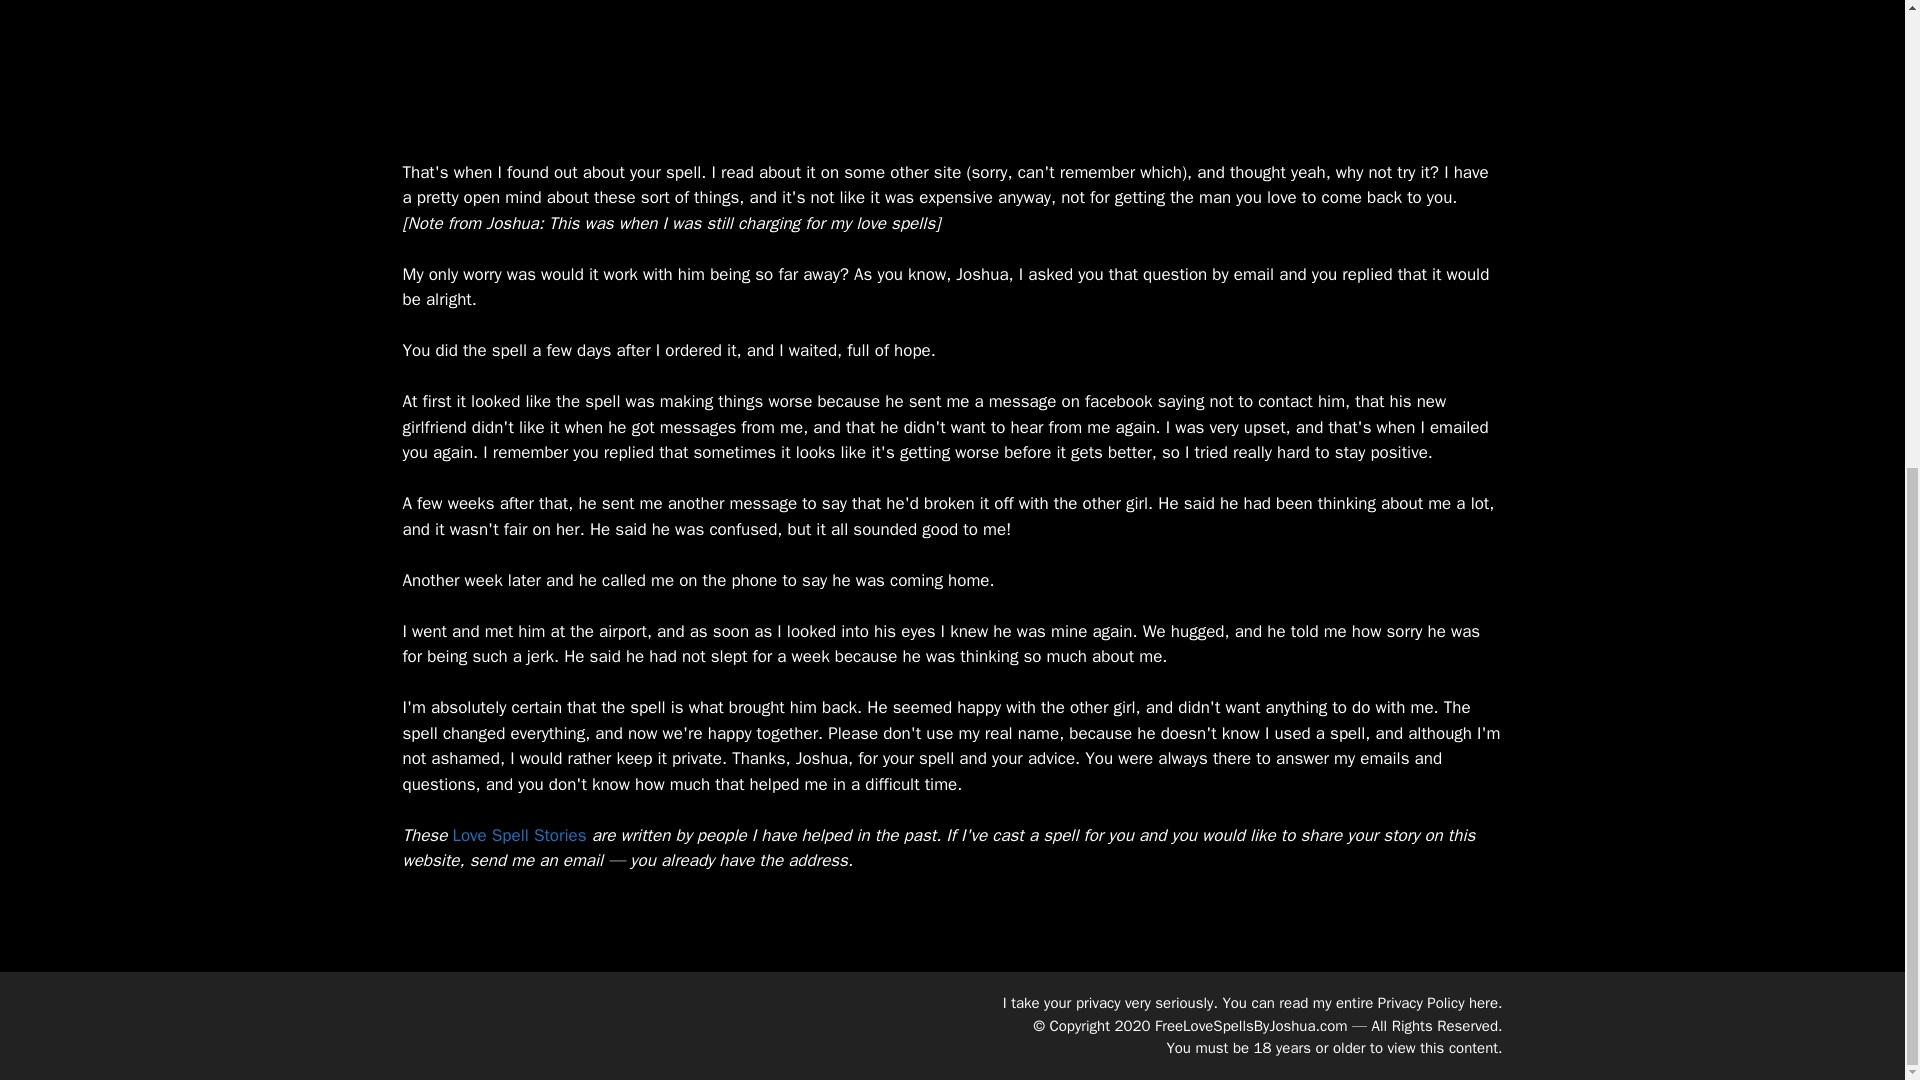 The width and height of the screenshot is (1920, 1080). Describe the element at coordinates (951, 64) in the screenshot. I see `Advertisement` at that location.